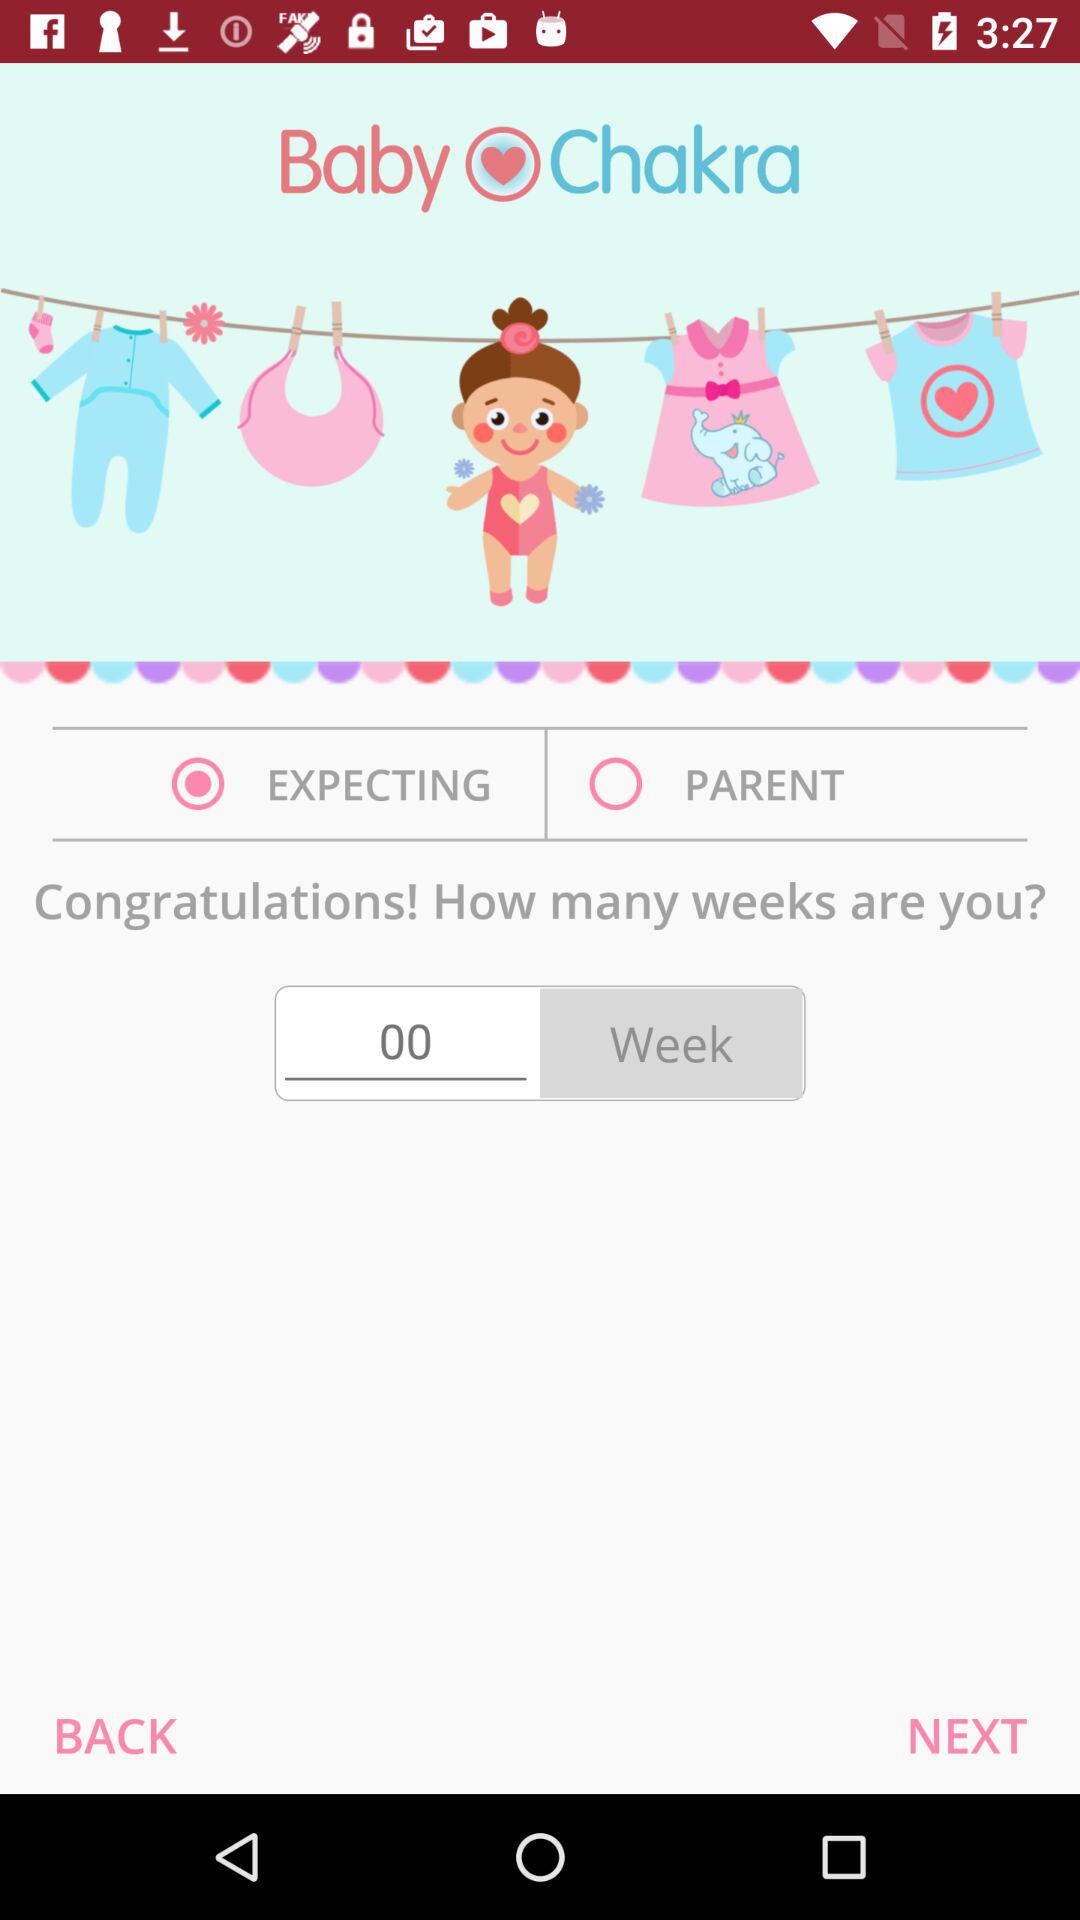 Image resolution: width=1080 pixels, height=1920 pixels. Describe the element at coordinates (114, 1734) in the screenshot. I see `choose the item below congratulations how many icon` at that location.